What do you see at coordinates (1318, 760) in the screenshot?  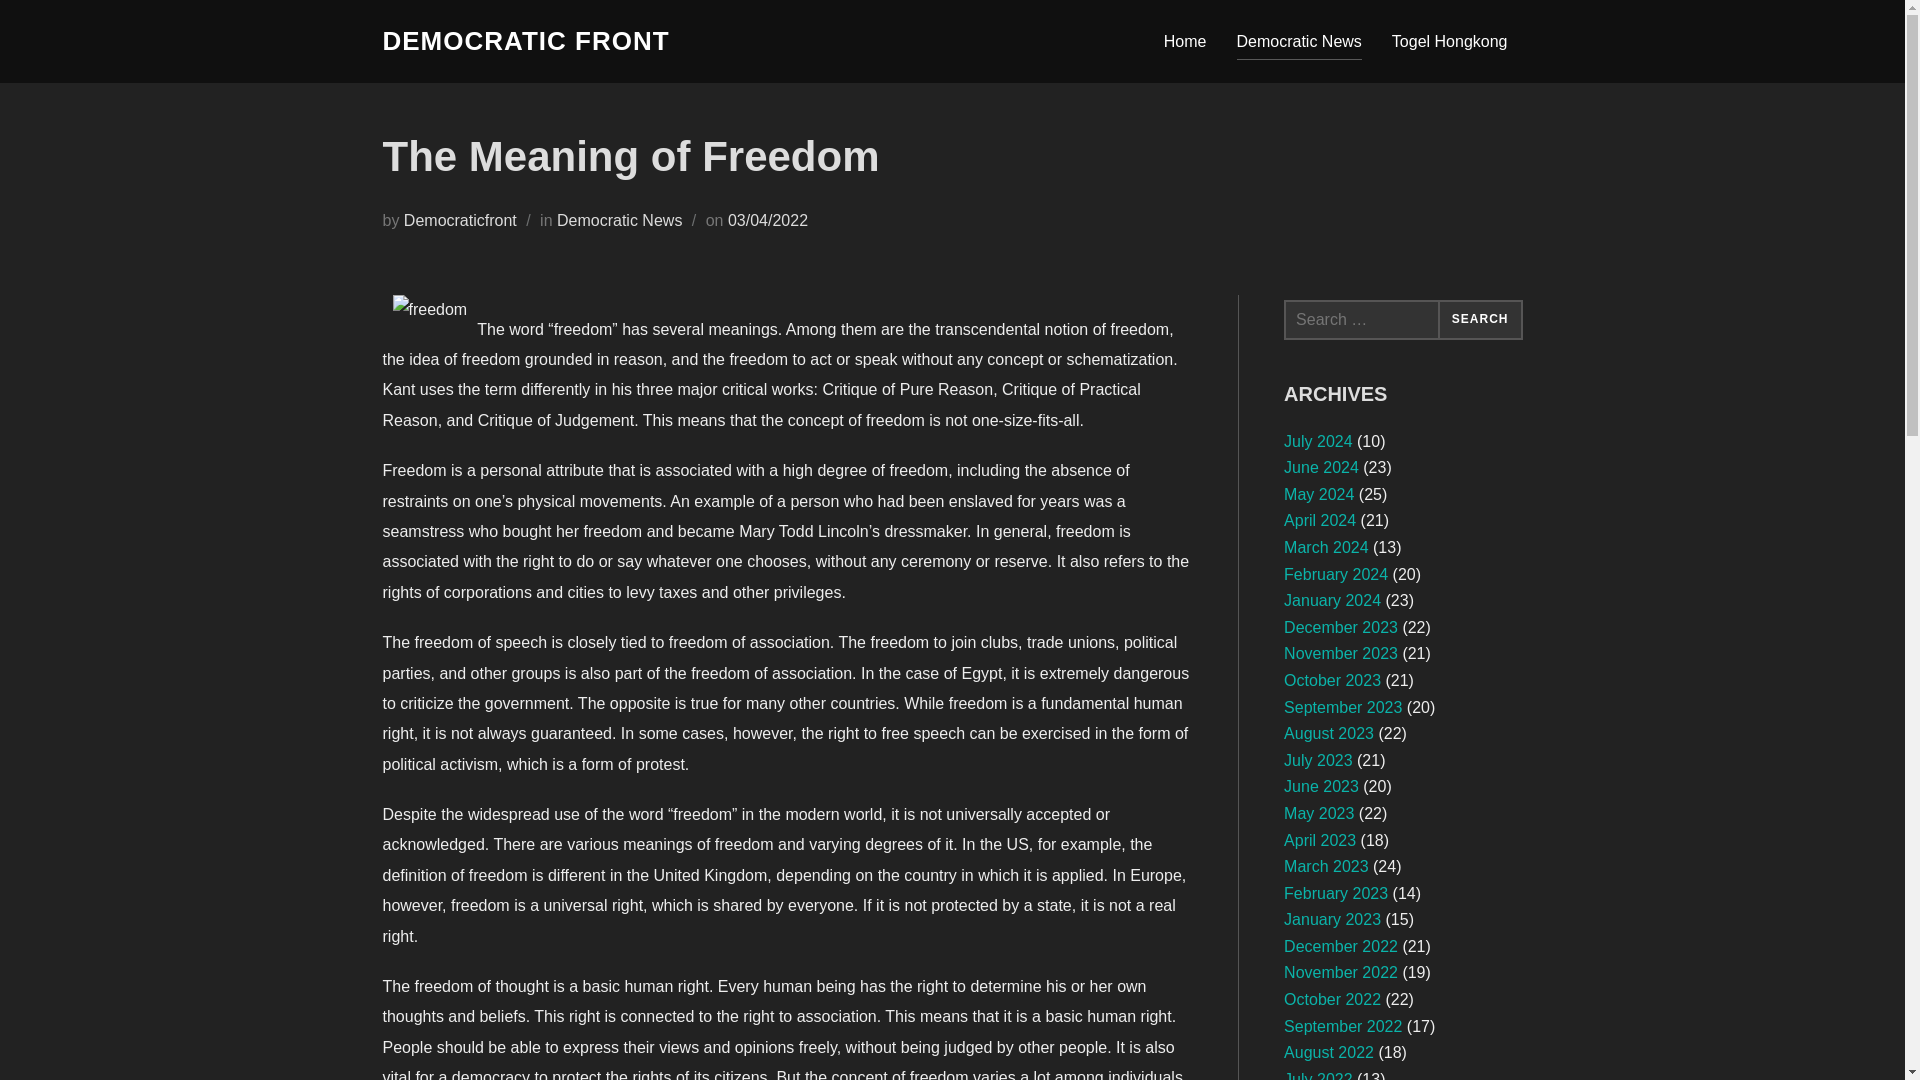 I see `July 2023` at bounding box center [1318, 760].